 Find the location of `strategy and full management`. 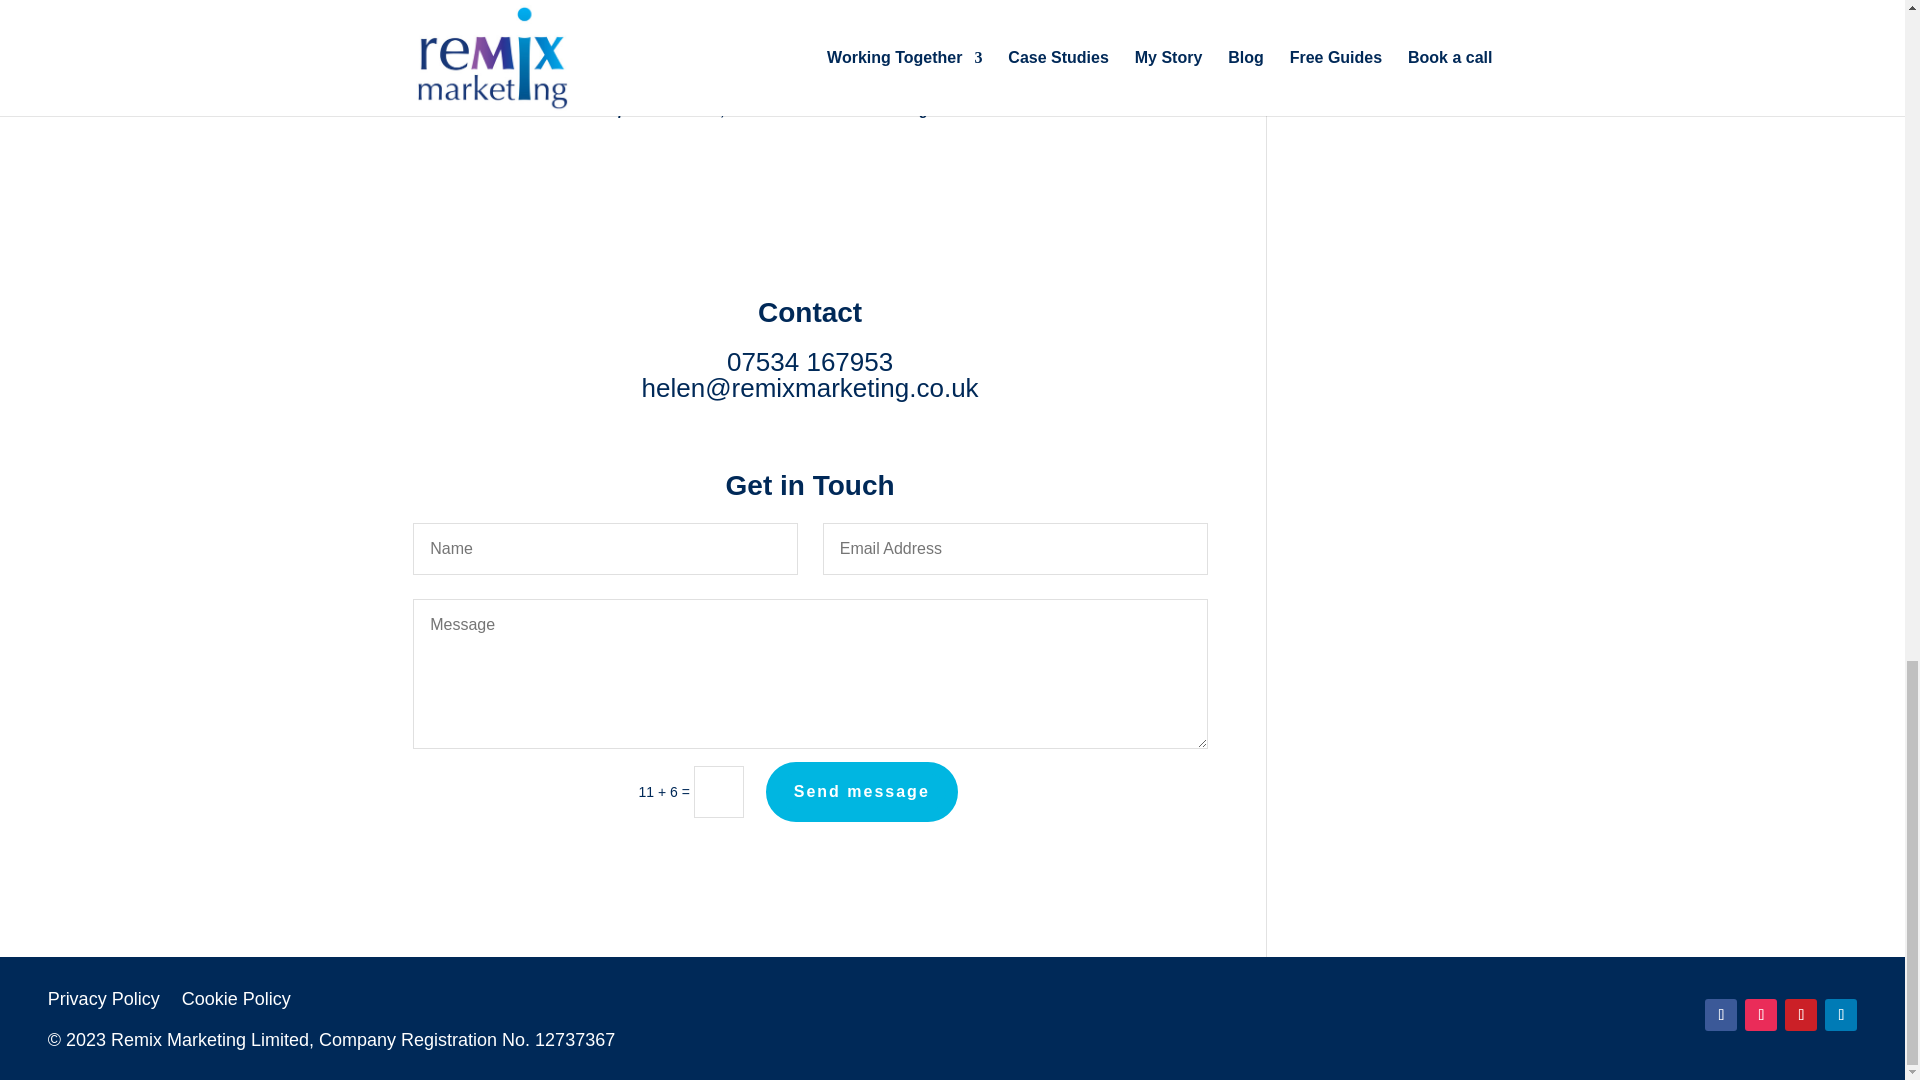

strategy and full management is located at coordinates (1012, 71).